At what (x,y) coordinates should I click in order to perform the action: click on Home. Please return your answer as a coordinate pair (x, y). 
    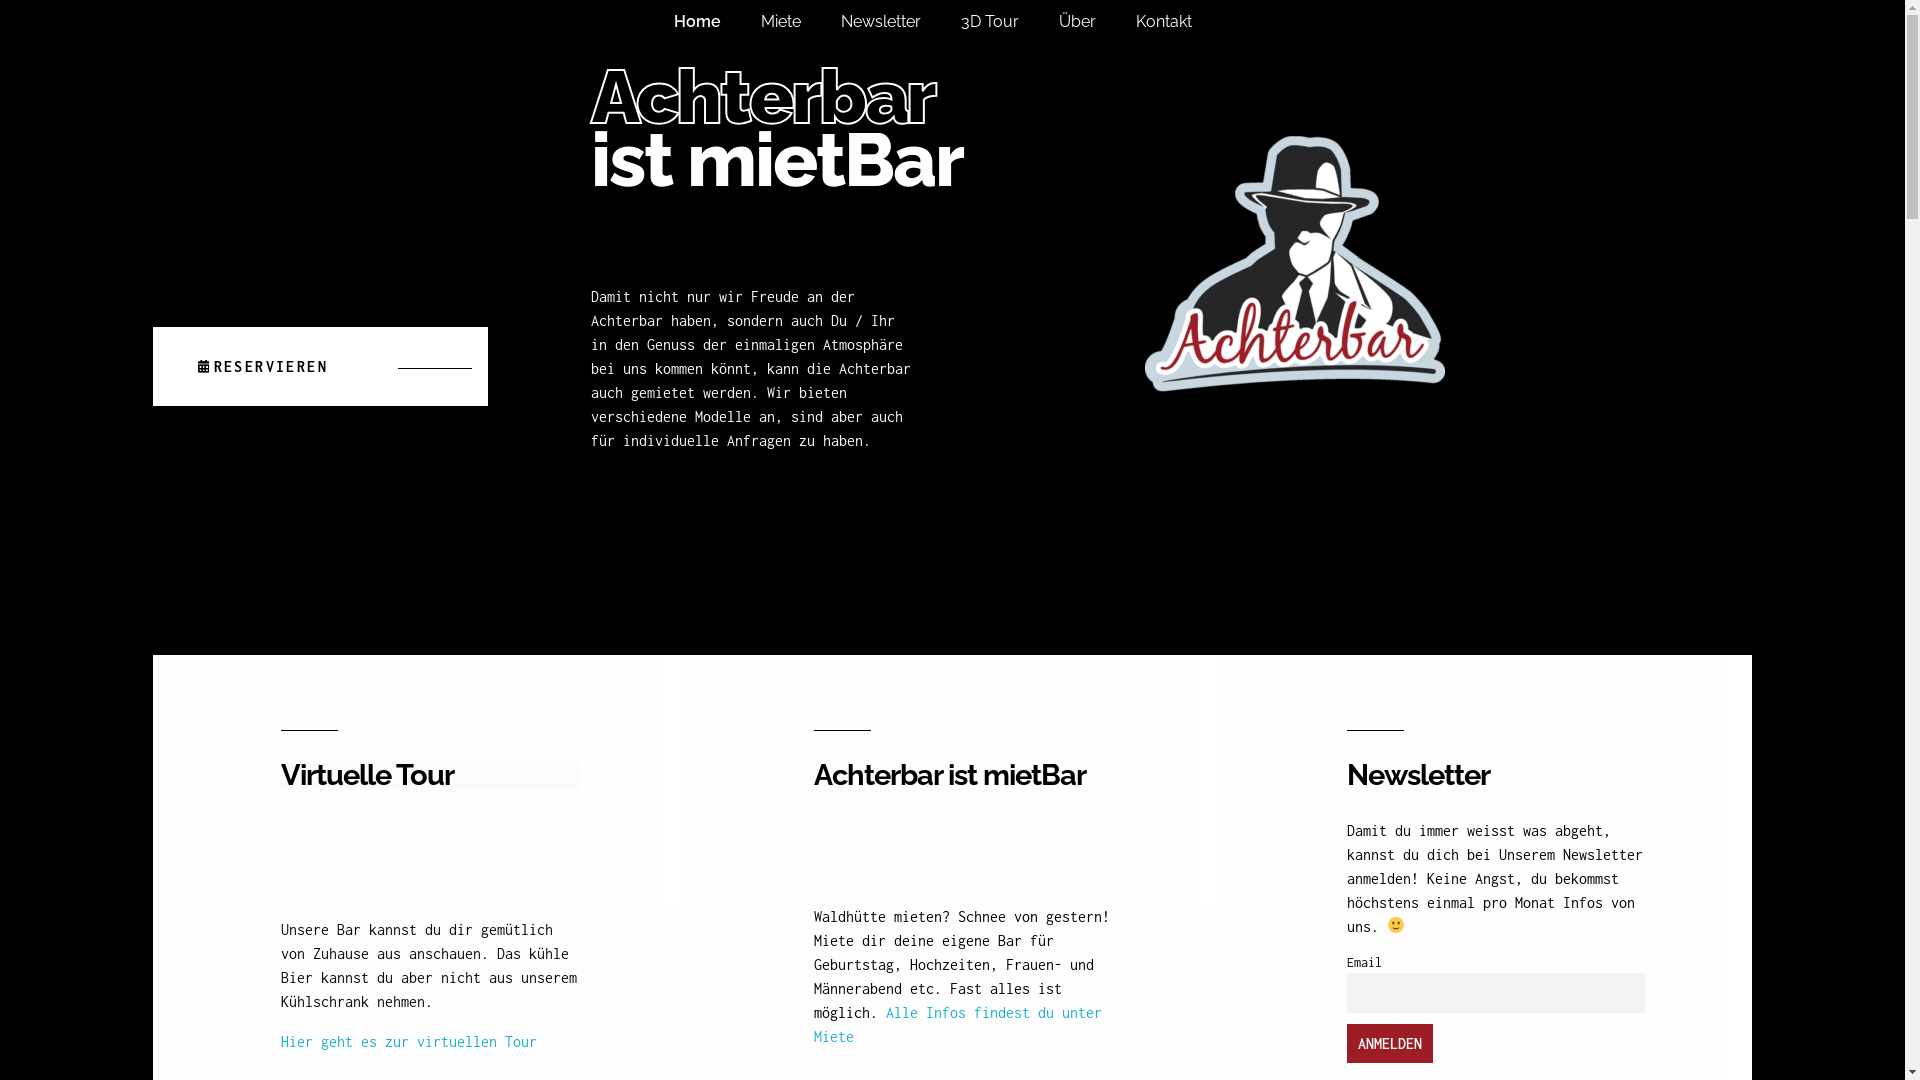
    Looking at the image, I should click on (718, 22).